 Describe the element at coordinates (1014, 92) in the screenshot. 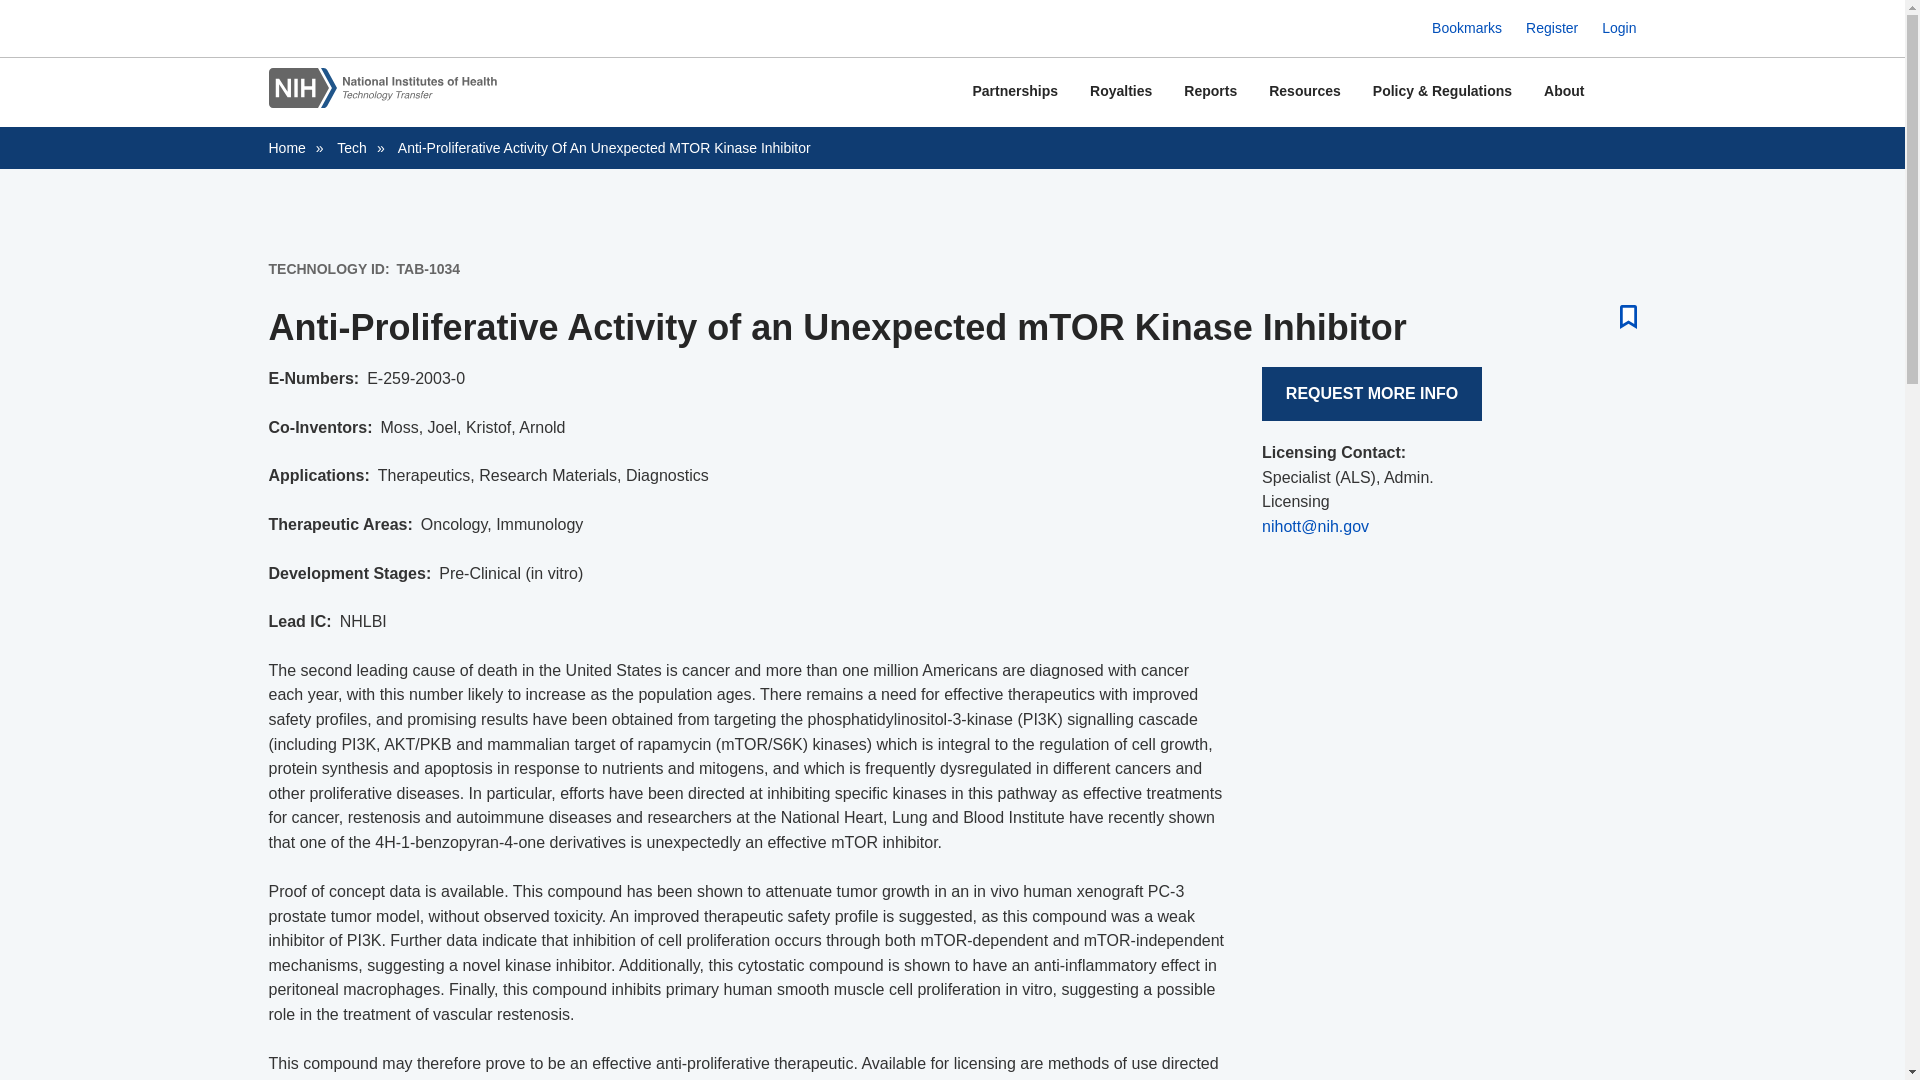

I see `Partnerships` at that location.